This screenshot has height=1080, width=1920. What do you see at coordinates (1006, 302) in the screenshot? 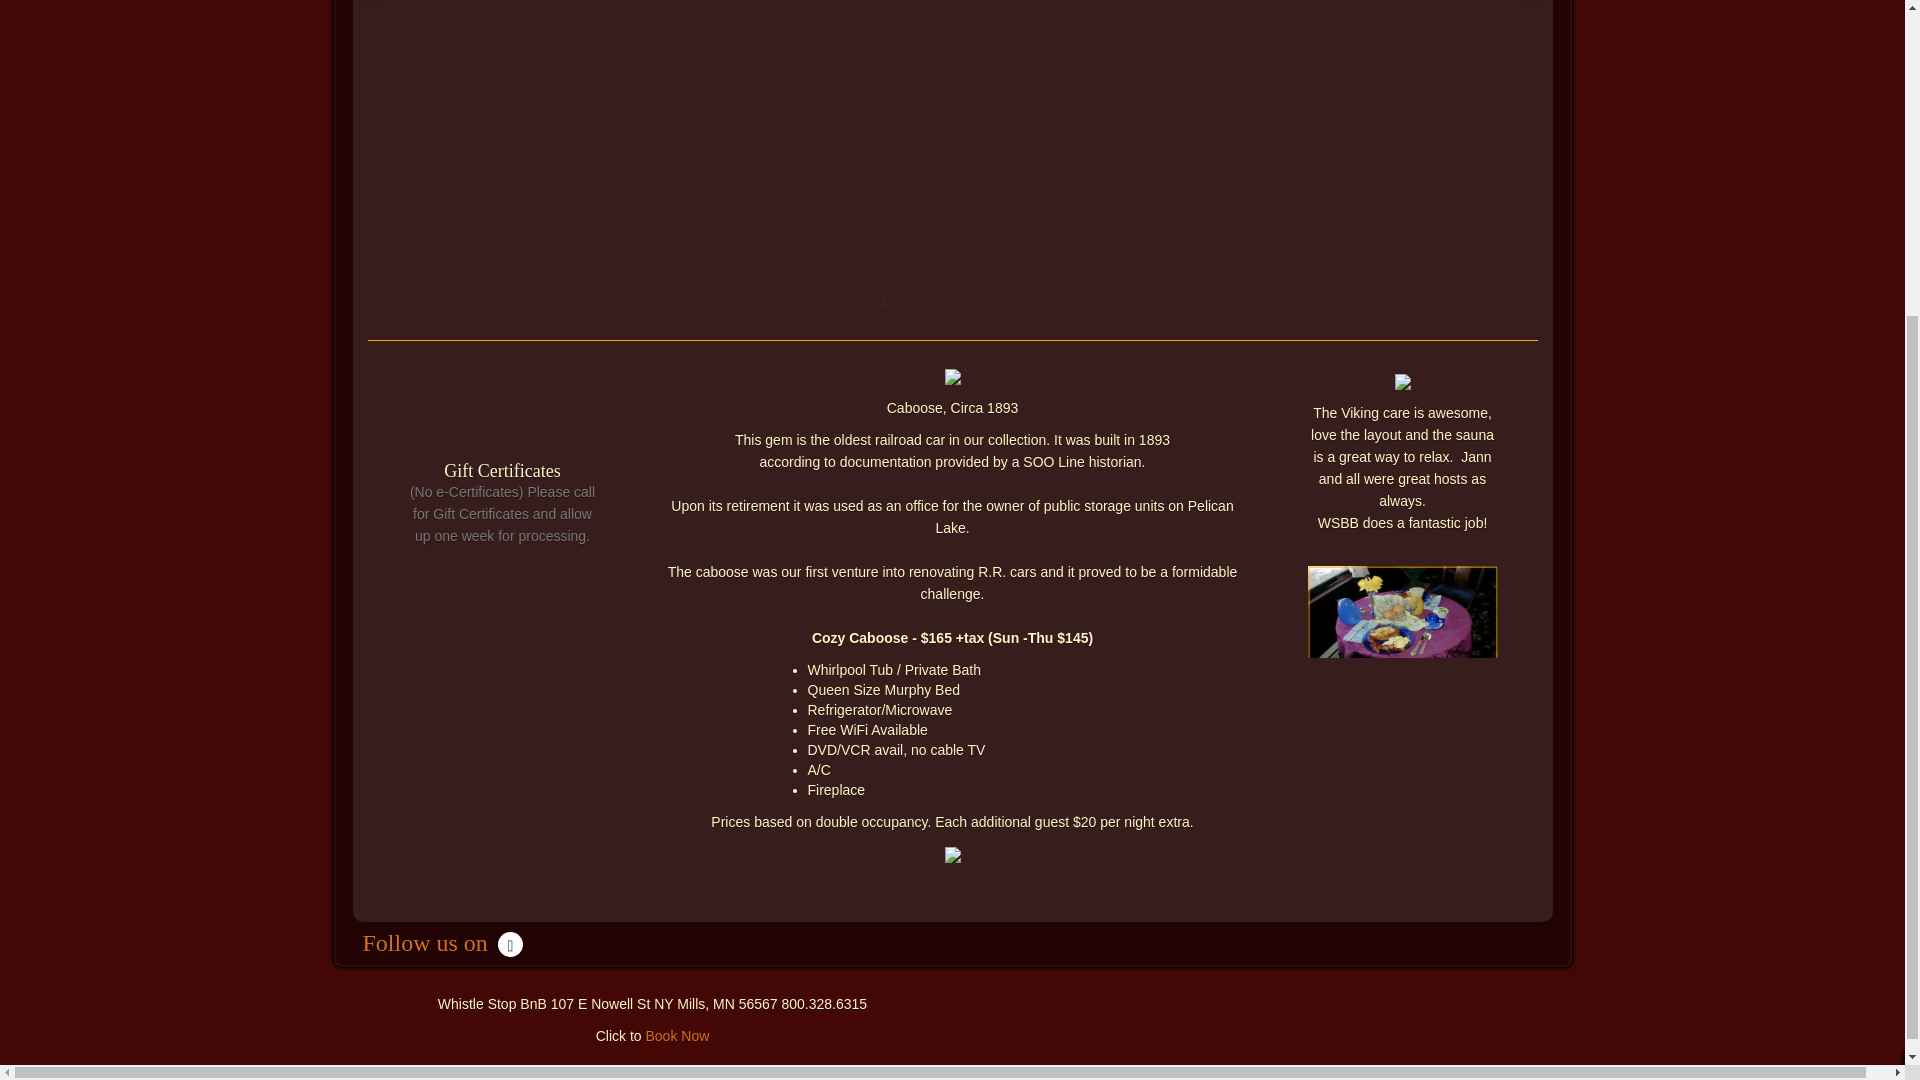
I see `9` at bounding box center [1006, 302].